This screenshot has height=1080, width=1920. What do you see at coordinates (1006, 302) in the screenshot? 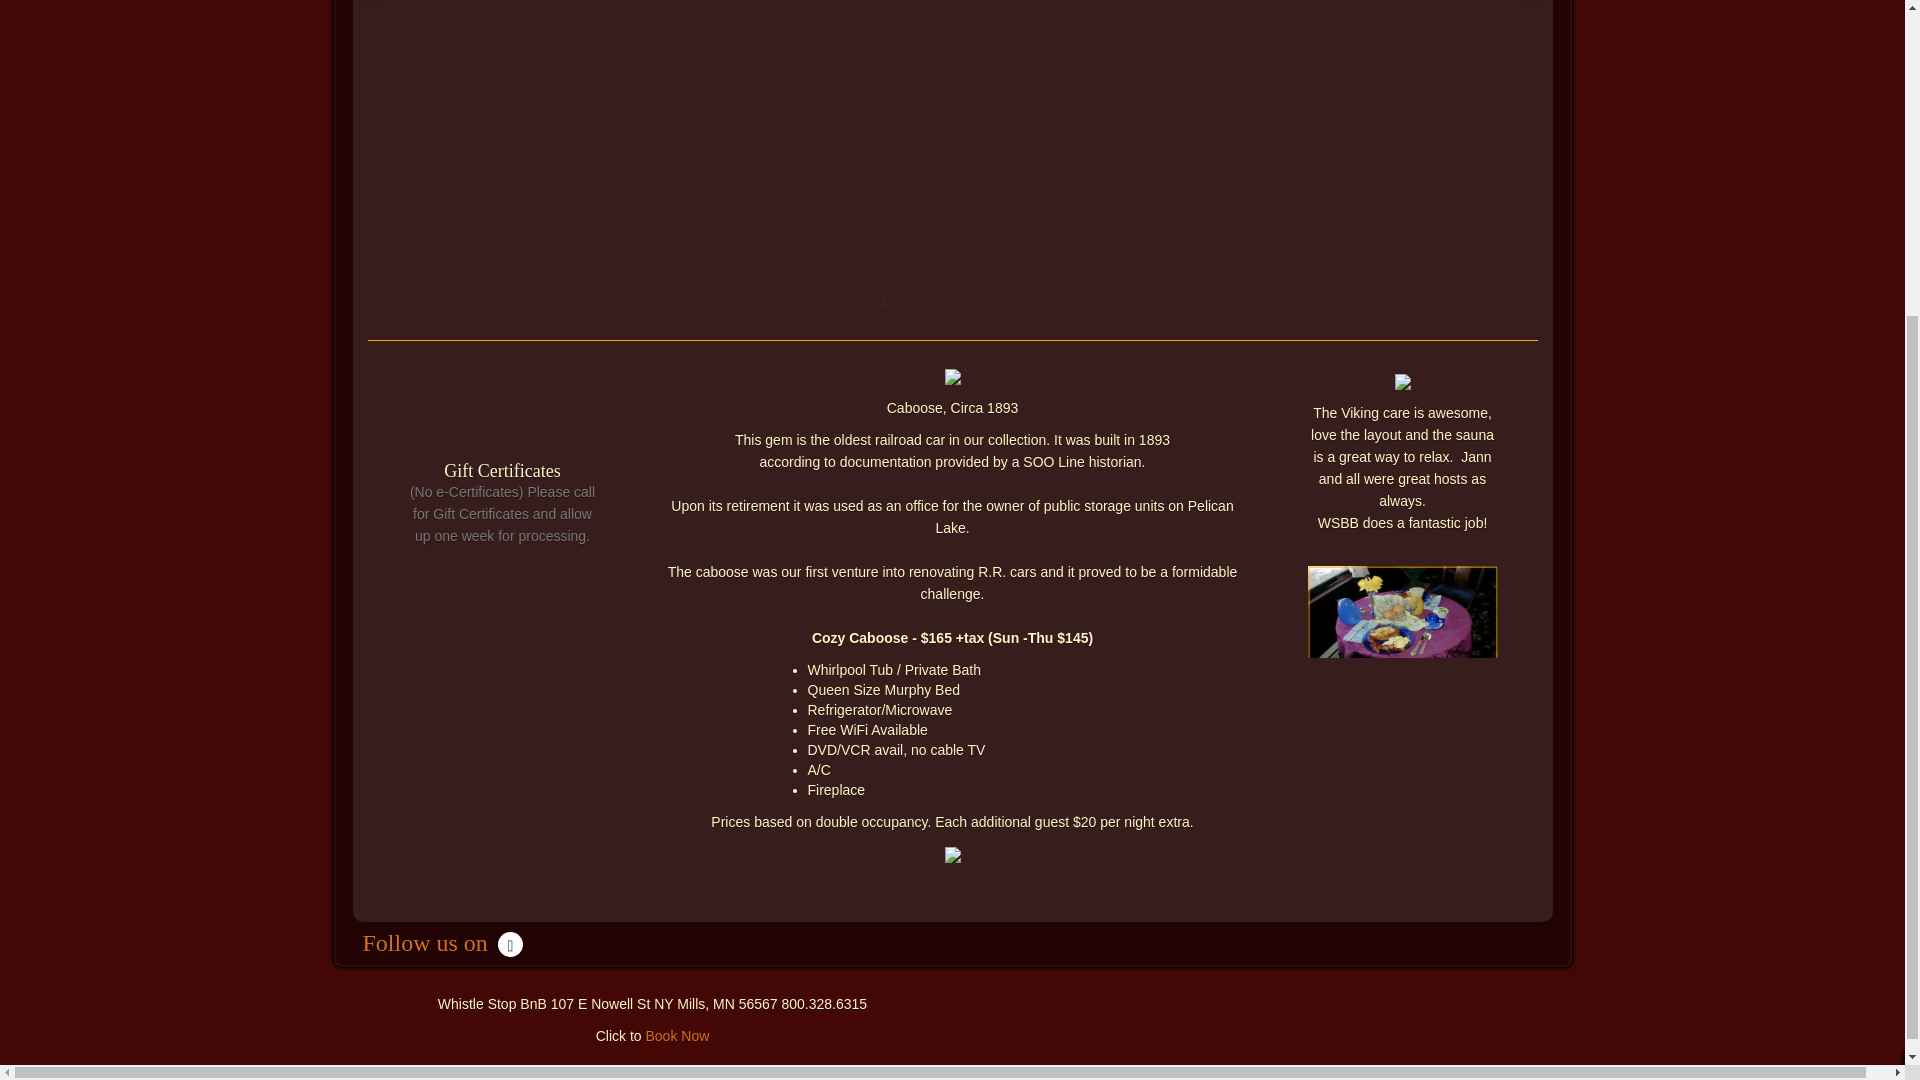
I see `9` at bounding box center [1006, 302].